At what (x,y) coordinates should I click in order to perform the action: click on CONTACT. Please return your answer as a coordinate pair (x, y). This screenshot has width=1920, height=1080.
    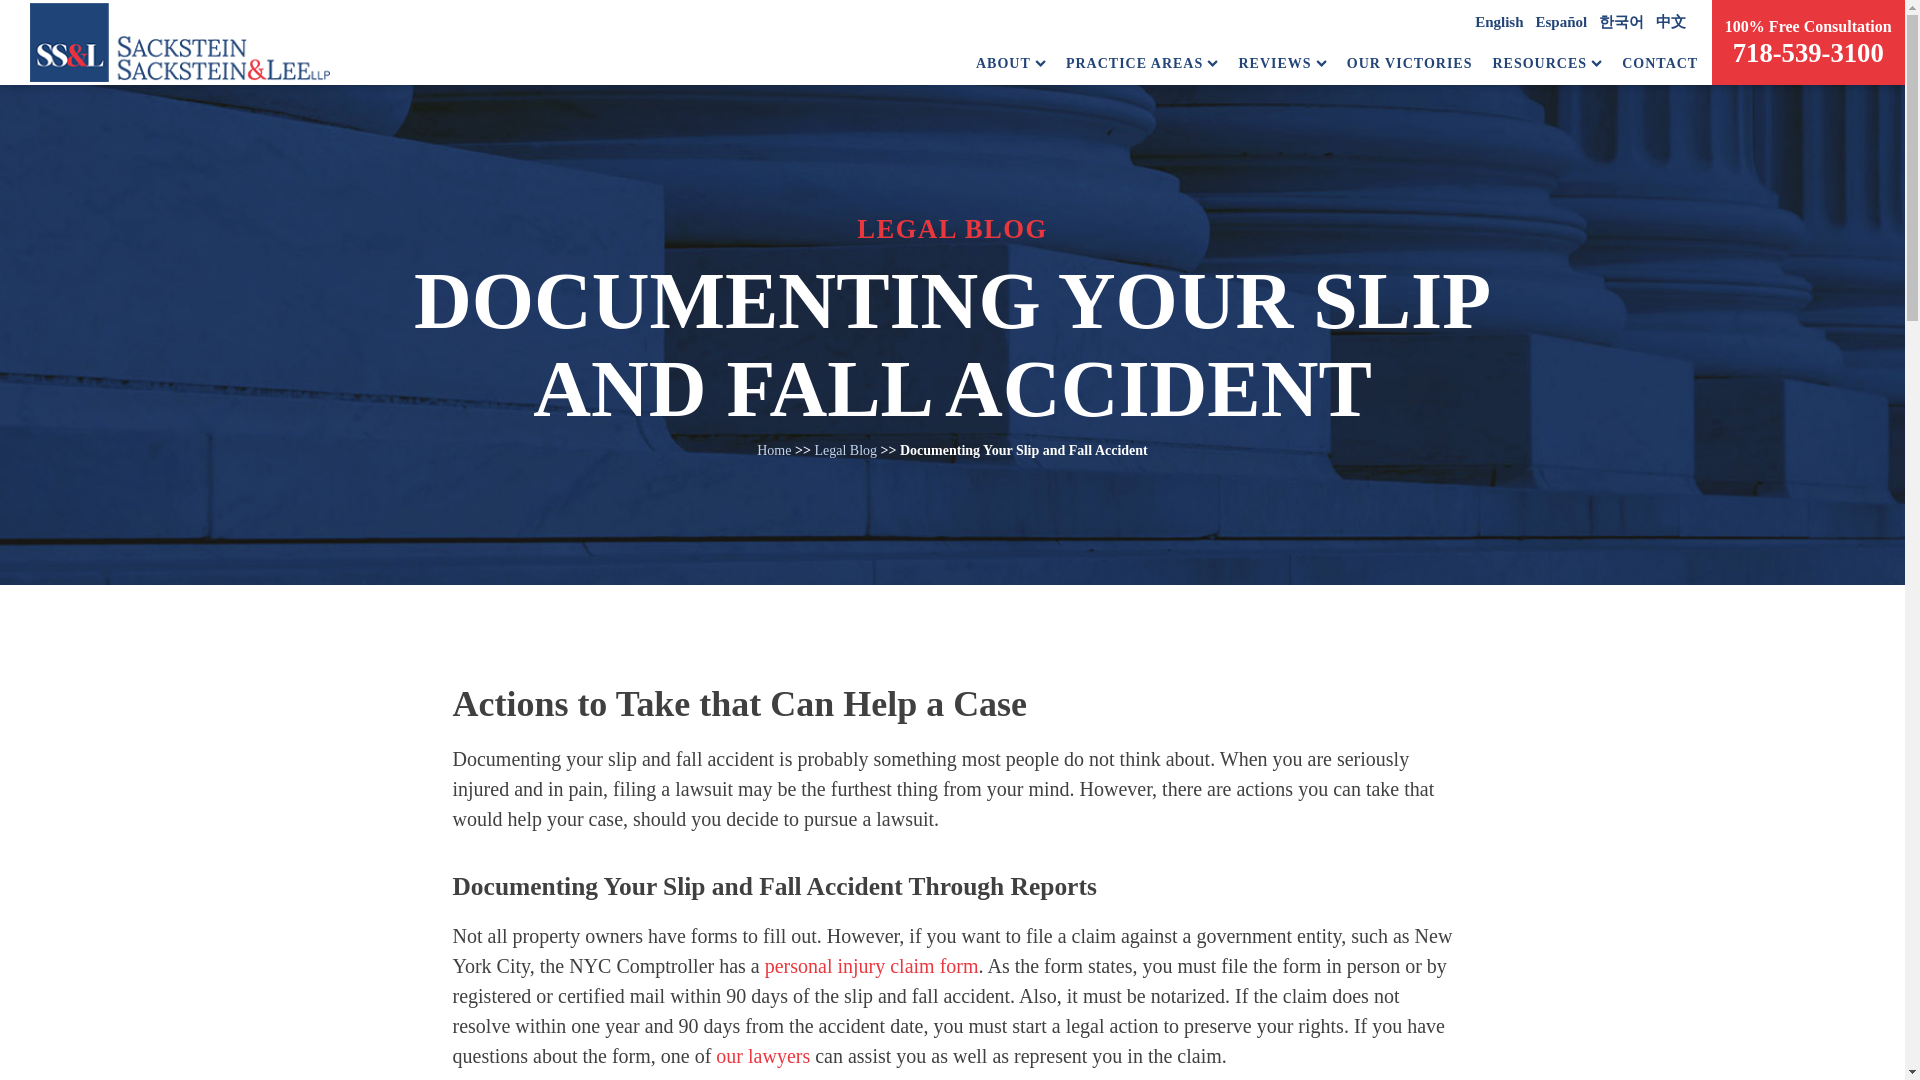
    Looking at the image, I should click on (1660, 63).